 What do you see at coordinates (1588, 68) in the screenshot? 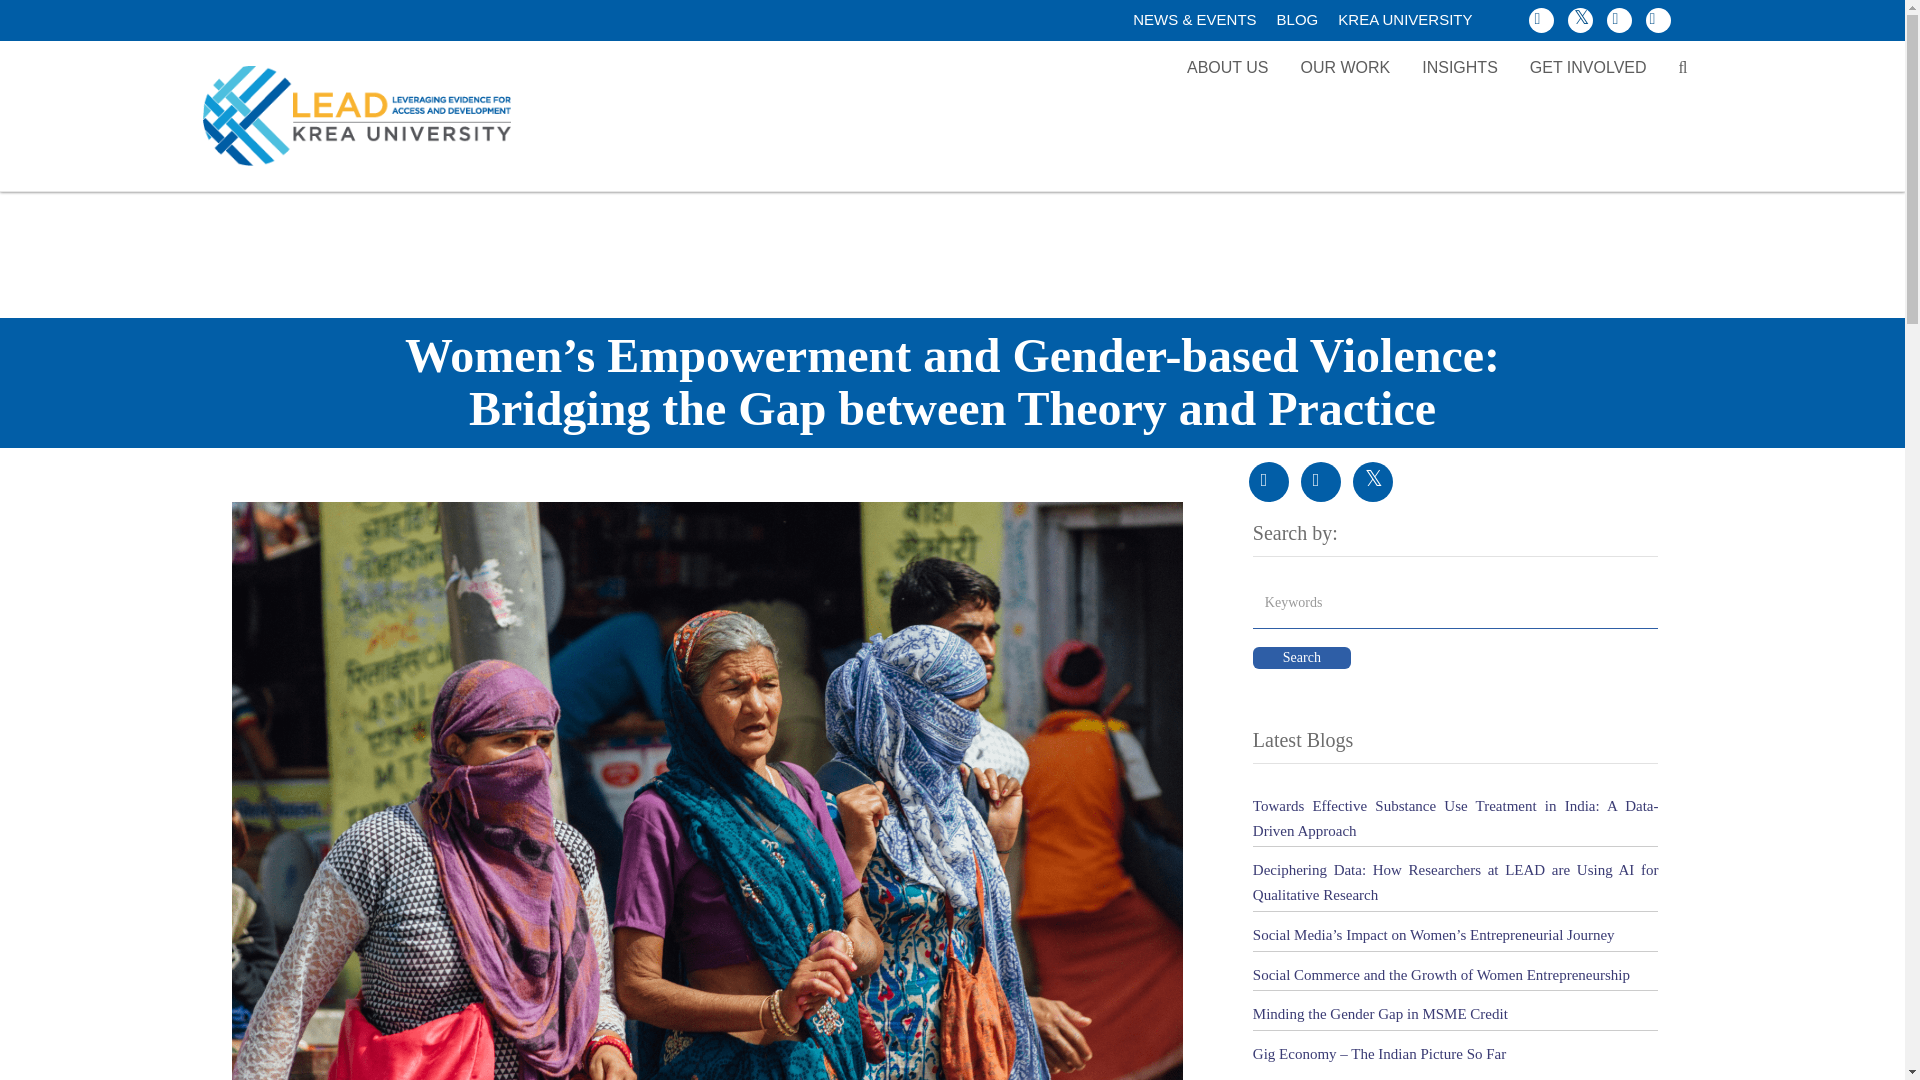
I see `GET INVOLVED` at bounding box center [1588, 68].